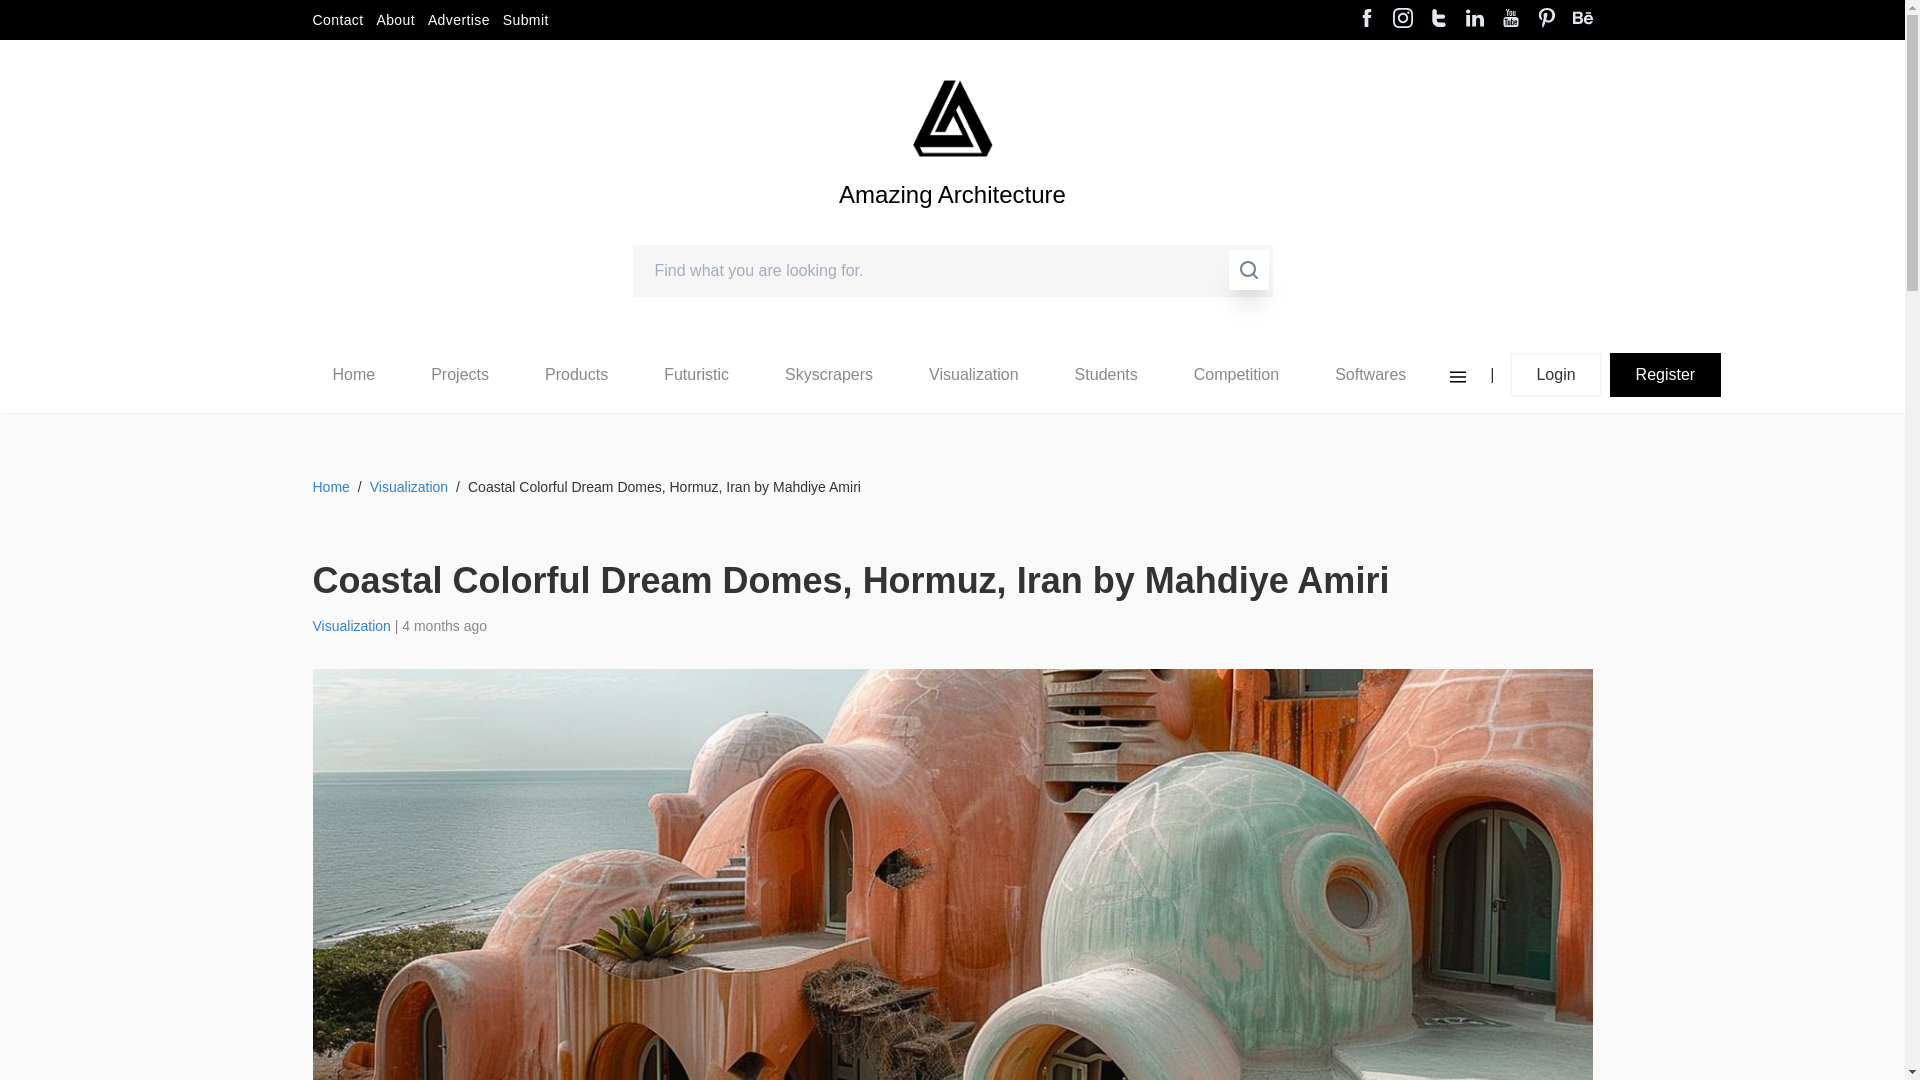  I want to click on About, so click(395, 20).